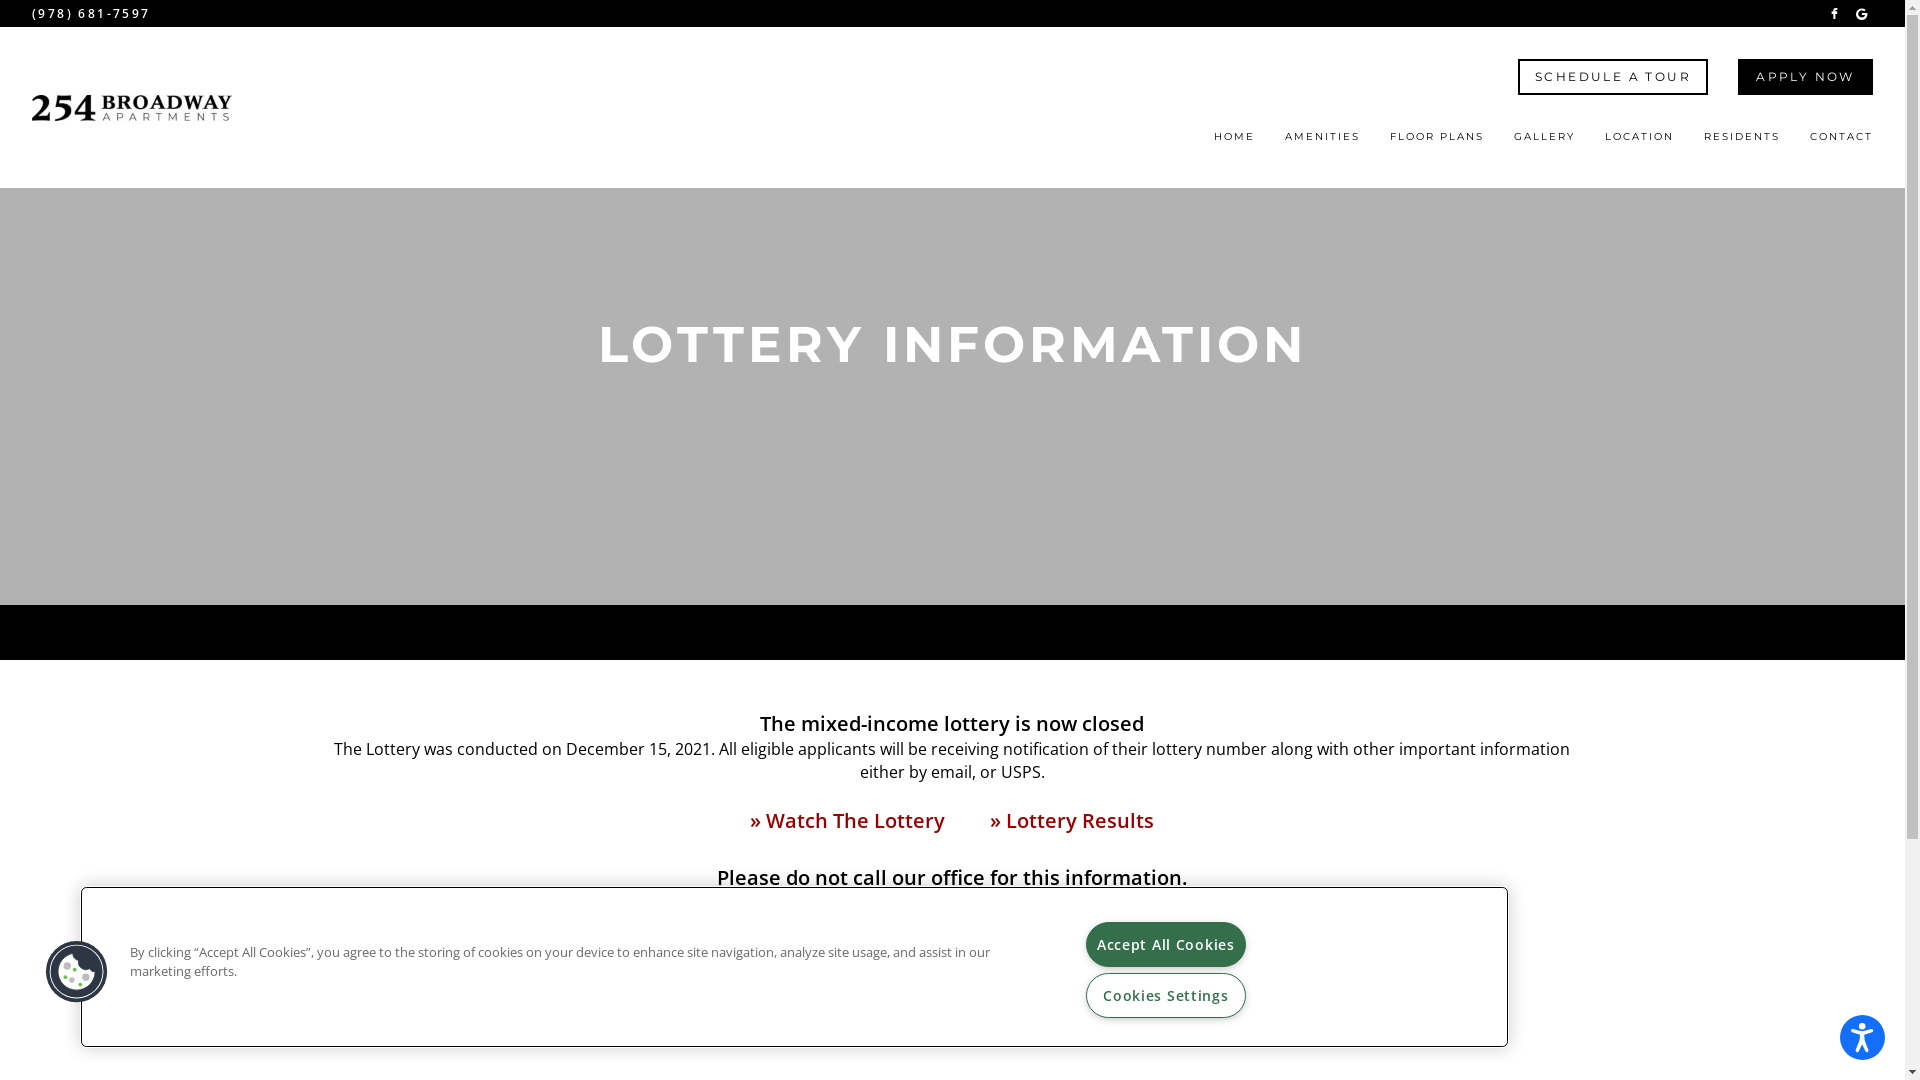 This screenshot has height=1080, width=1920. Describe the element at coordinates (1742, 142) in the screenshot. I see `RESIDENTS` at that location.